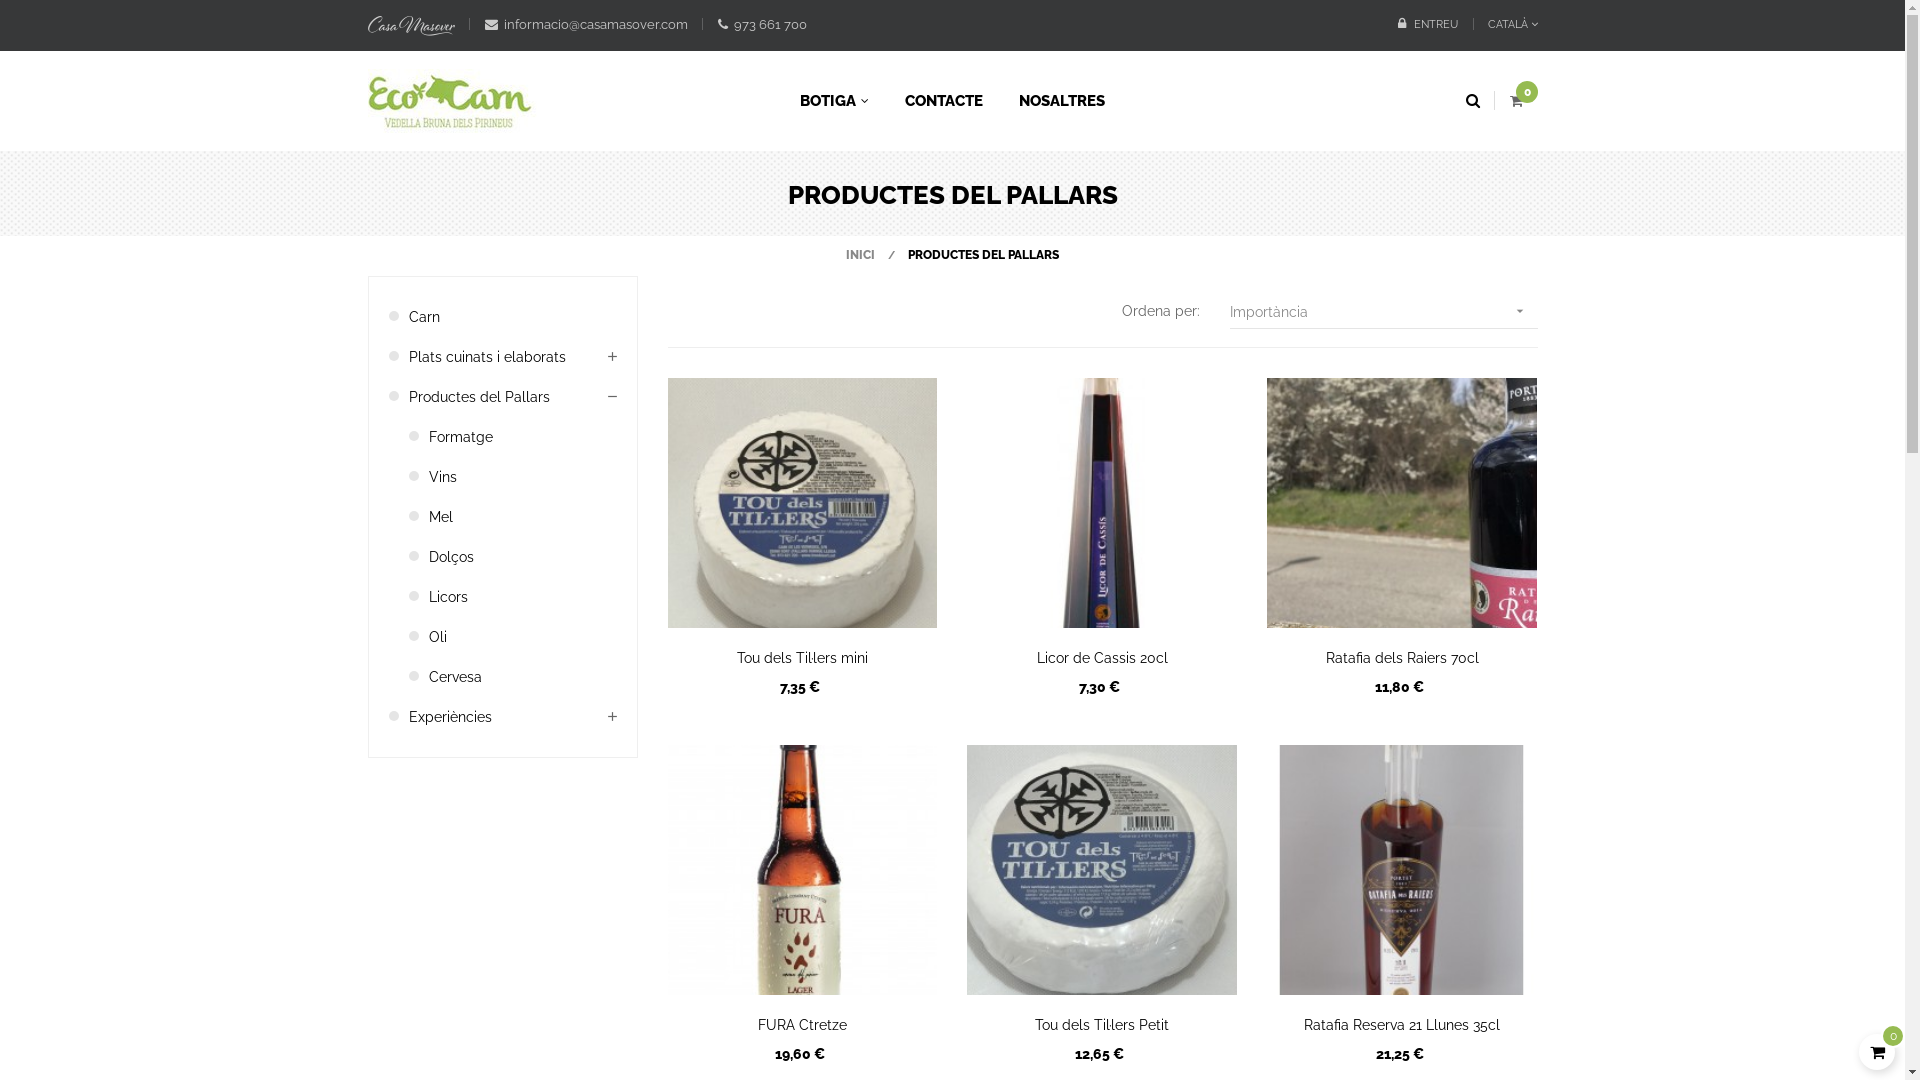 The image size is (1920, 1080). What do you see at coordinates (522, 517) in the screenshot?
I see `Mel` at bounding box center [522, 517].